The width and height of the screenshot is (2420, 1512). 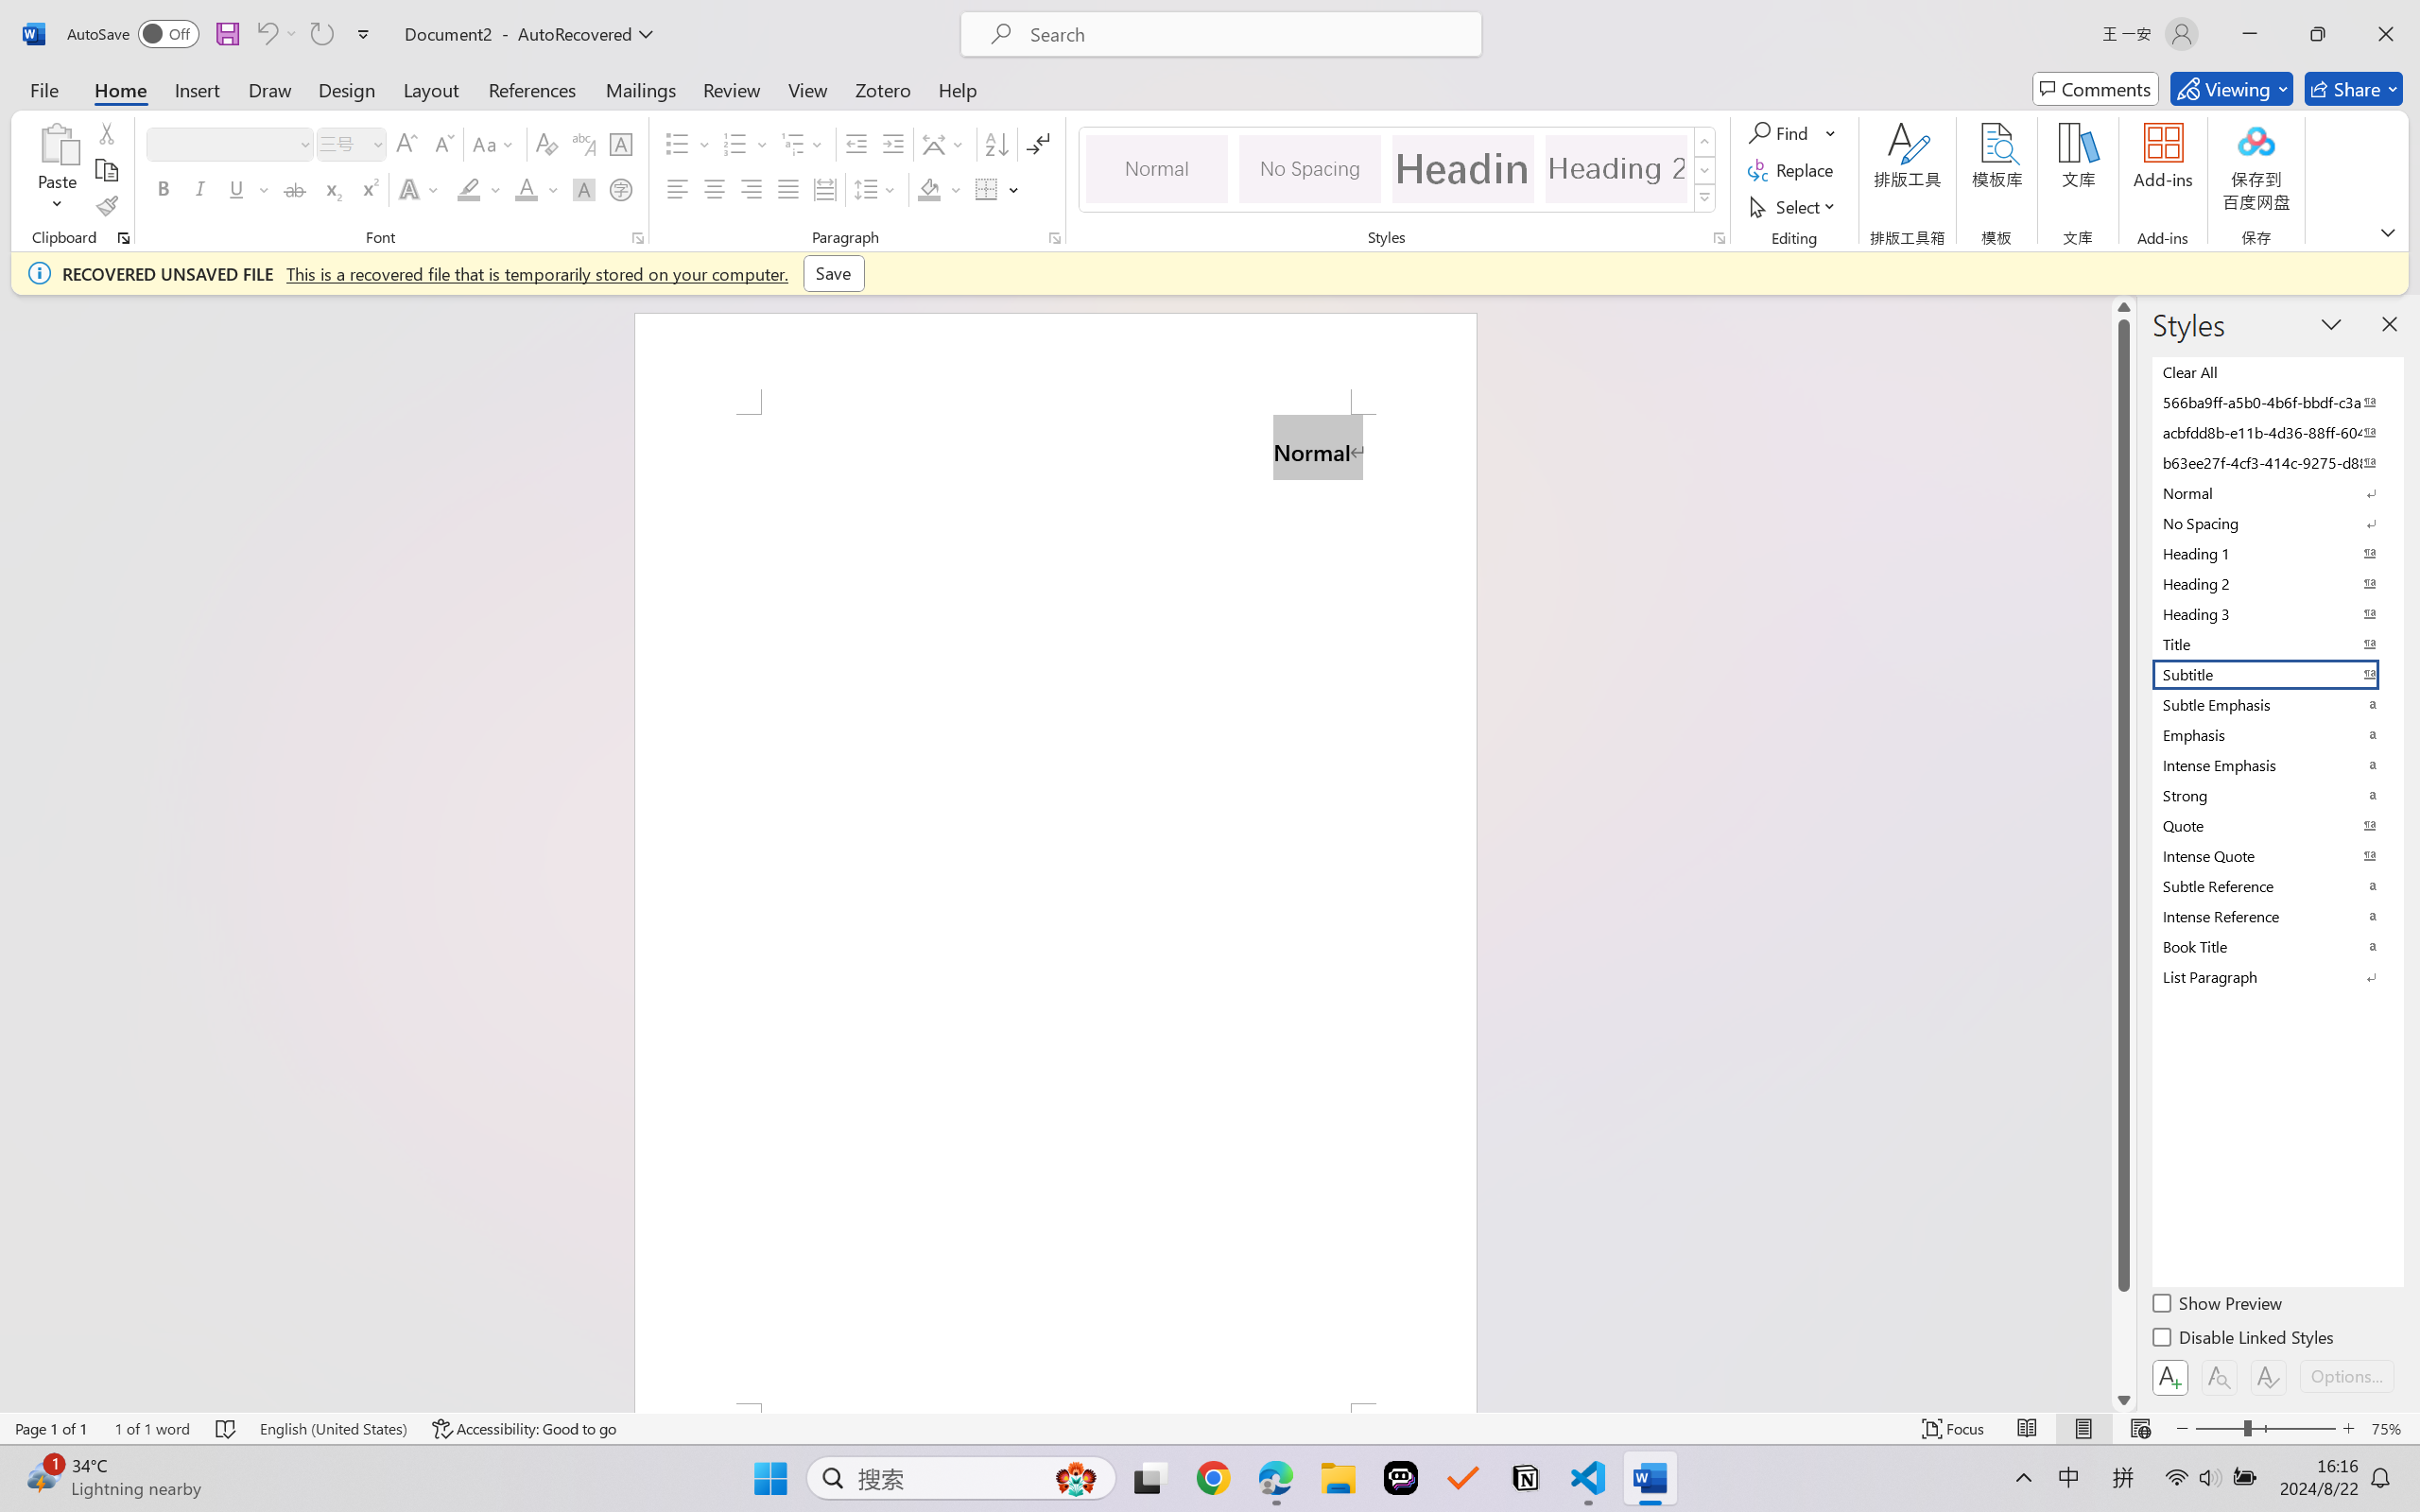 I want to click on Quote, so click(x=2276, y=825).